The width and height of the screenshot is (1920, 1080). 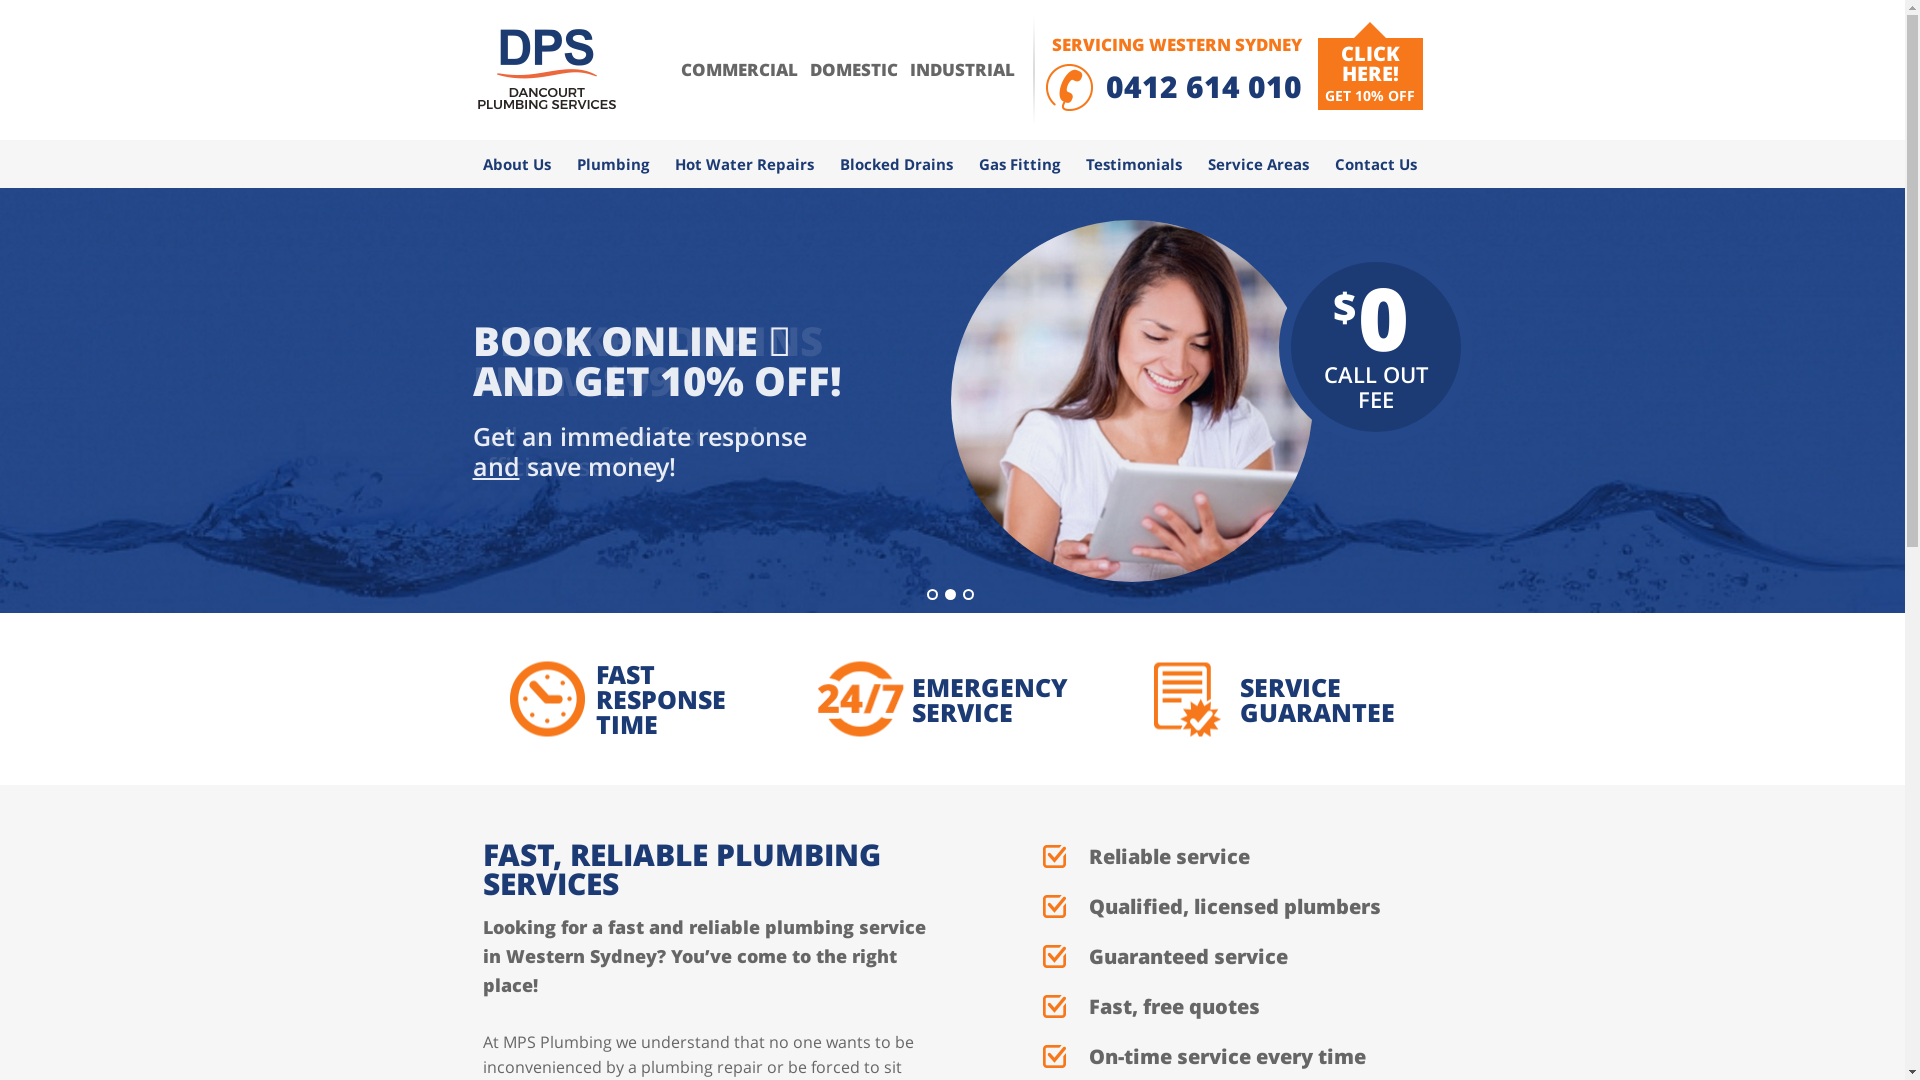 I want to click on About Us, so click(x=518, y=164).